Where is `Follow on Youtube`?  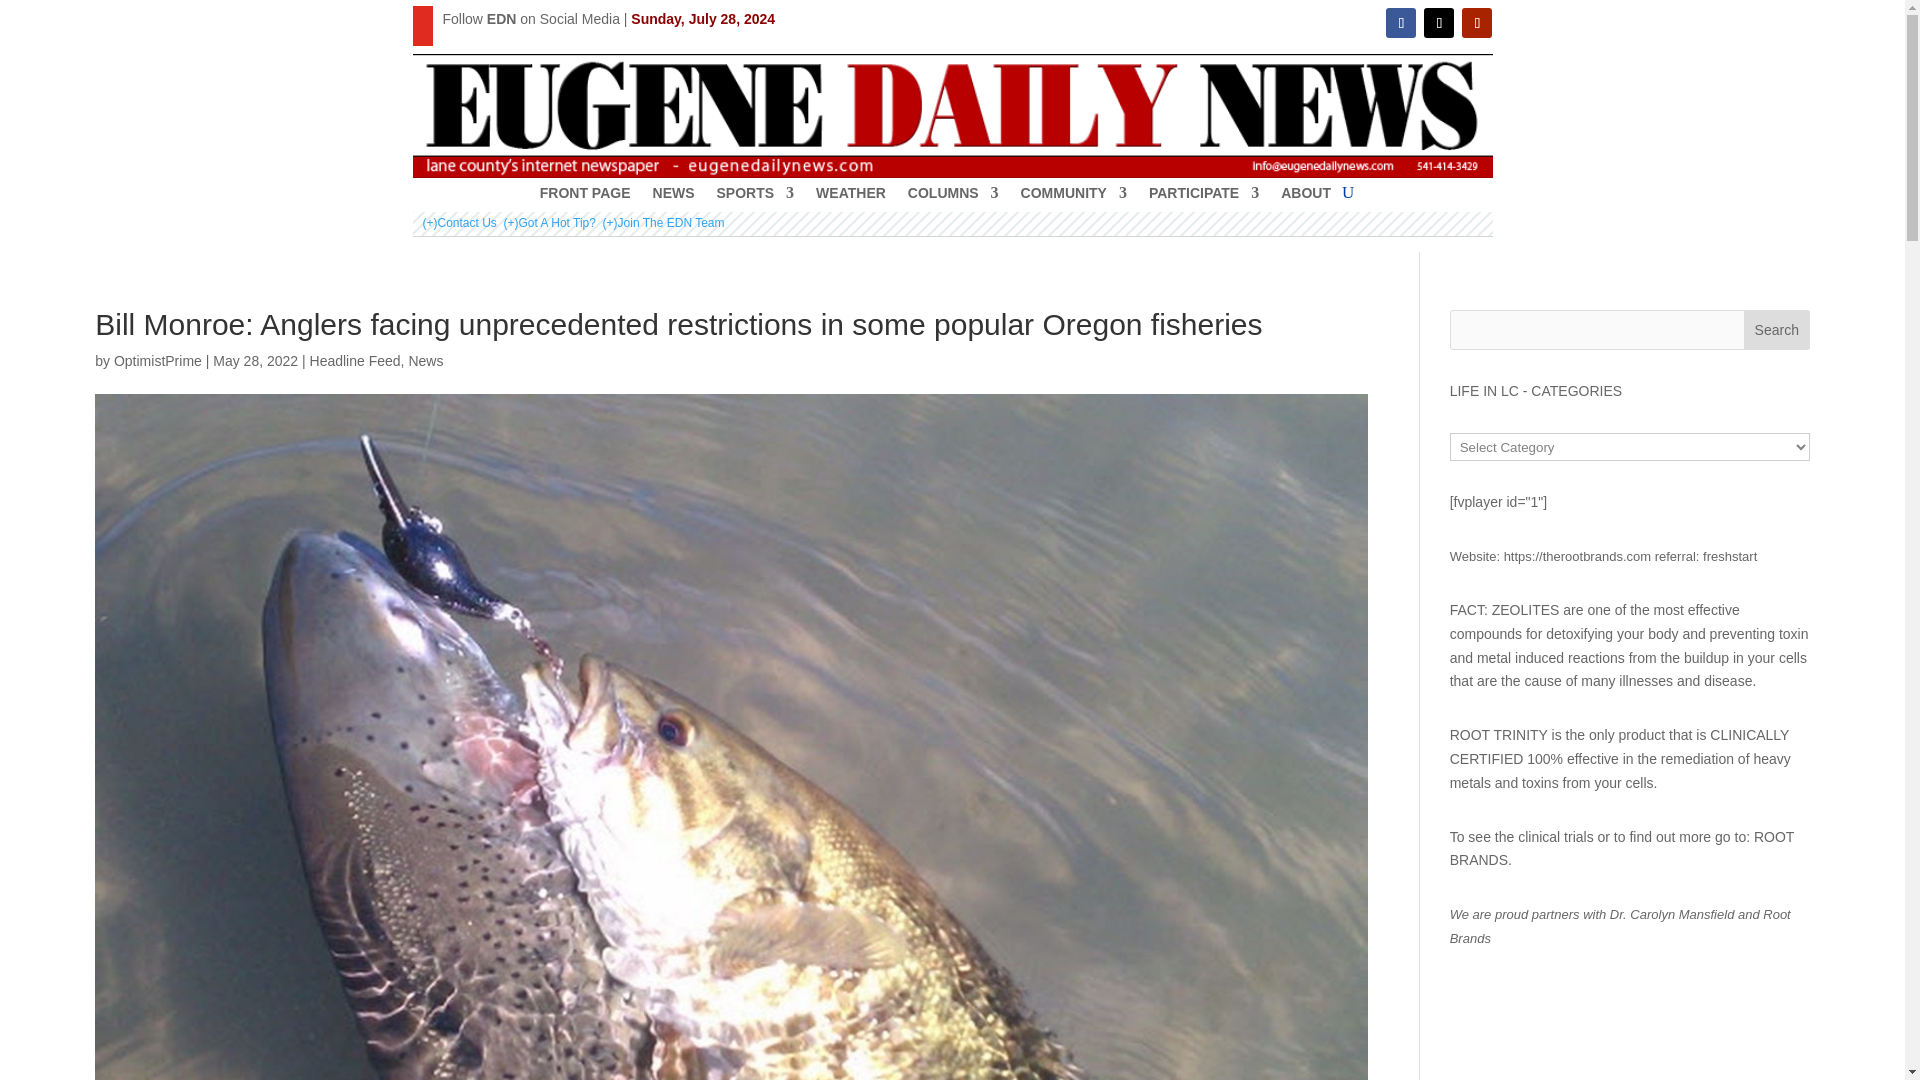
Follow on Youtube is located at coordinates (1476, 22).